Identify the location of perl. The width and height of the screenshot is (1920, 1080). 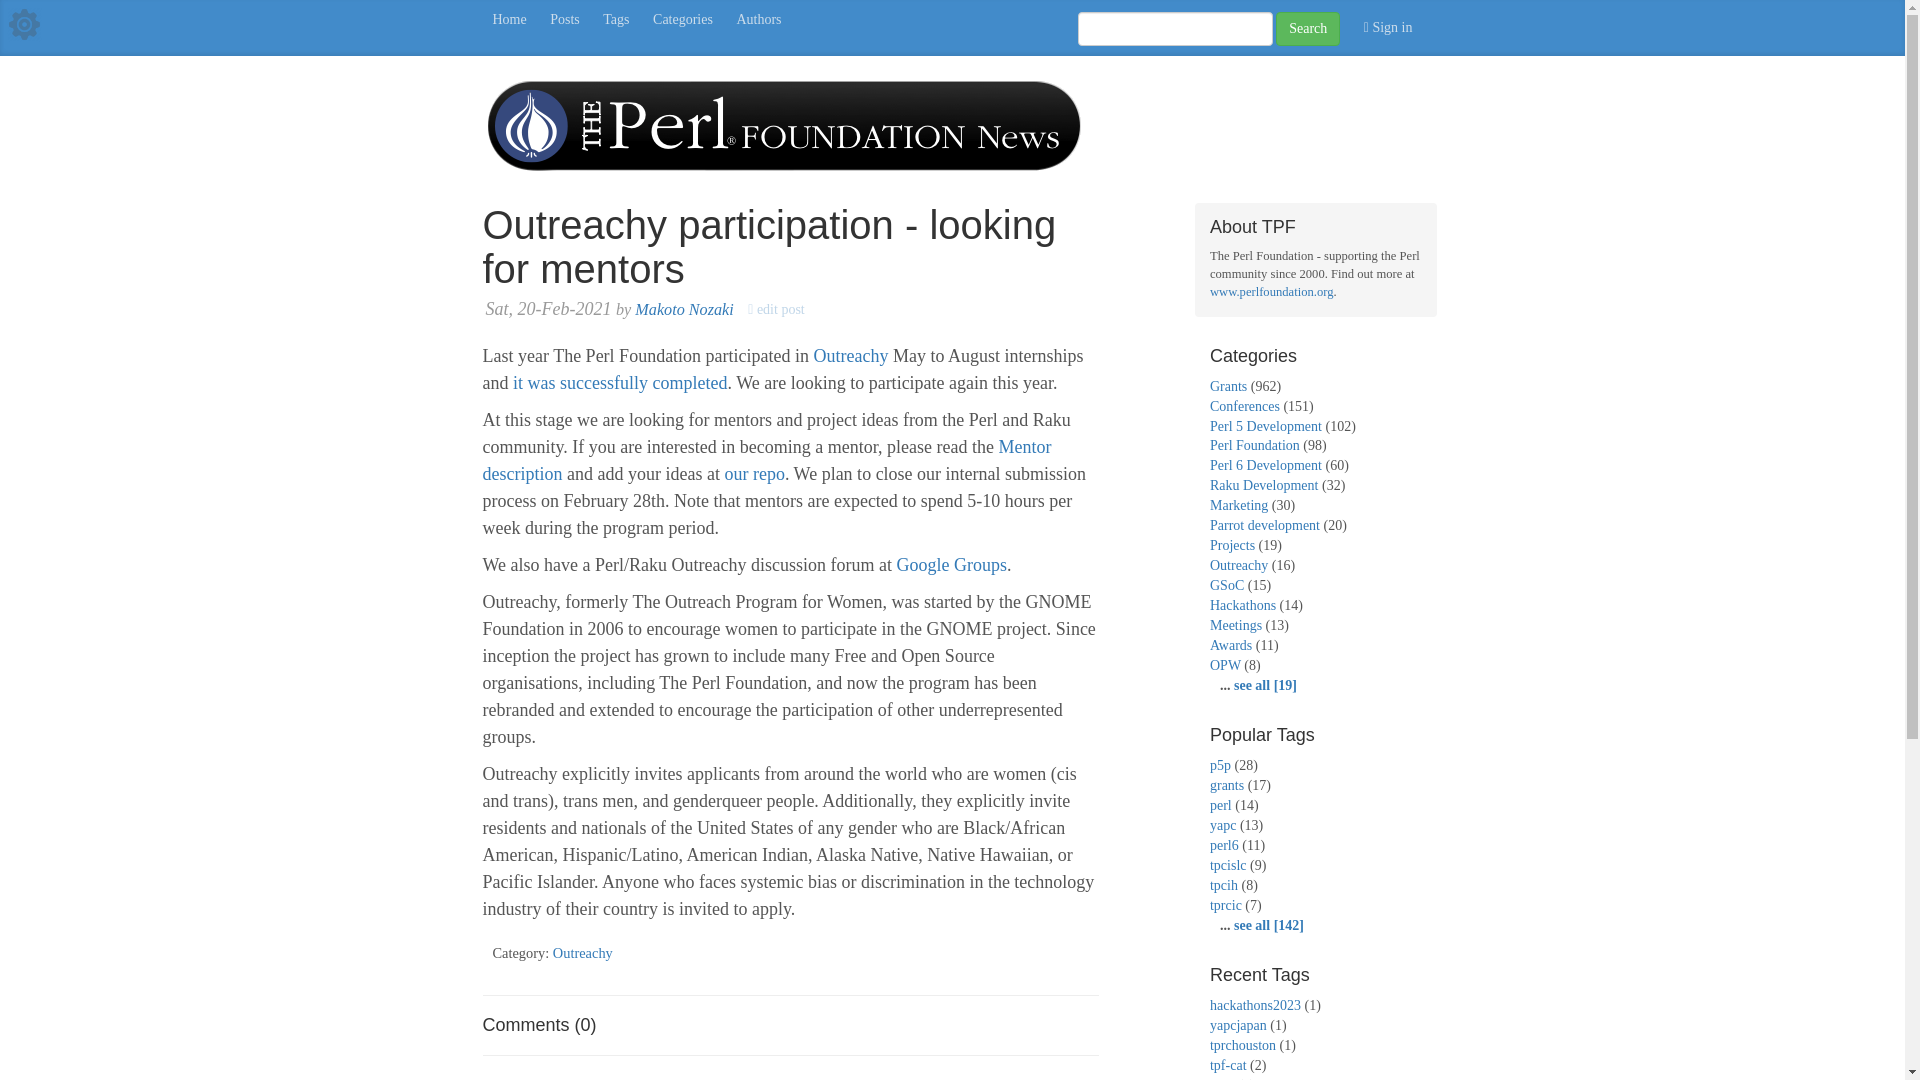
(1220, 806).